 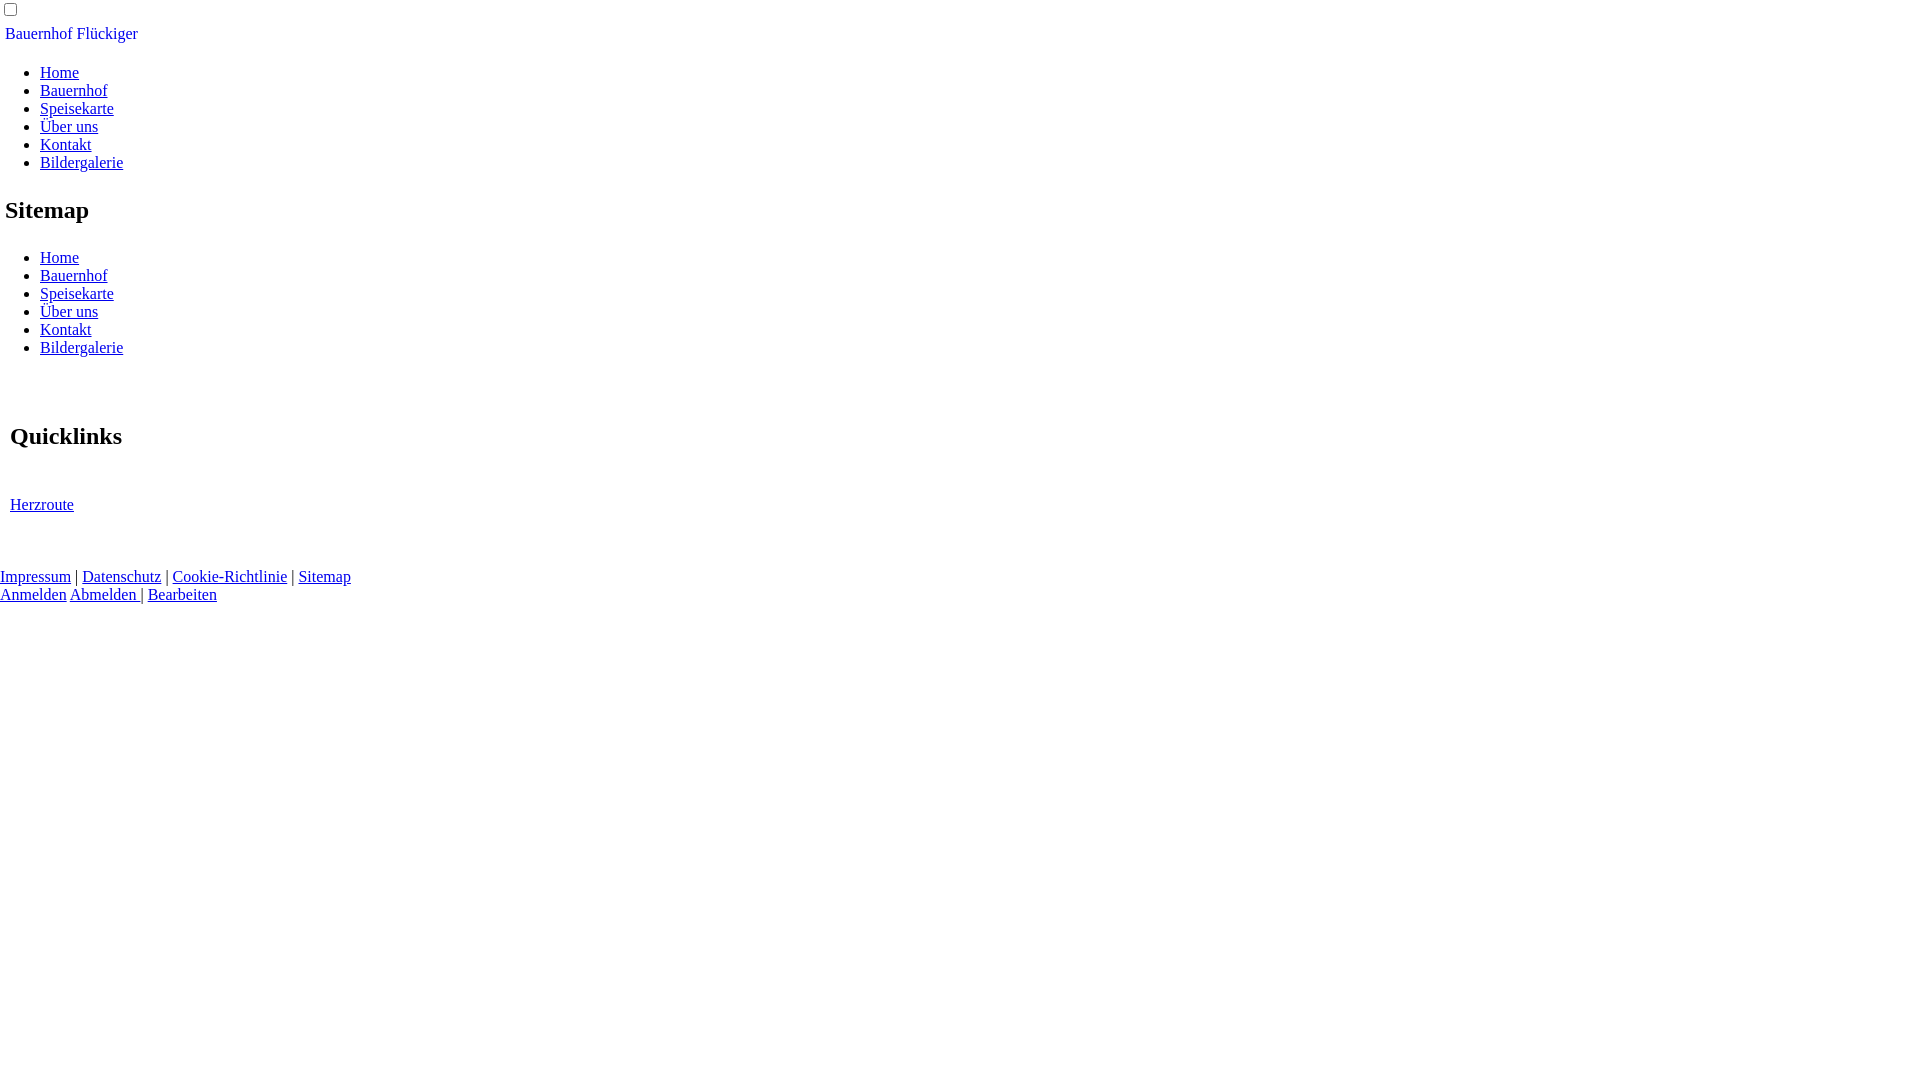 I want to click on Anmelden, so click(x=34, y=594).